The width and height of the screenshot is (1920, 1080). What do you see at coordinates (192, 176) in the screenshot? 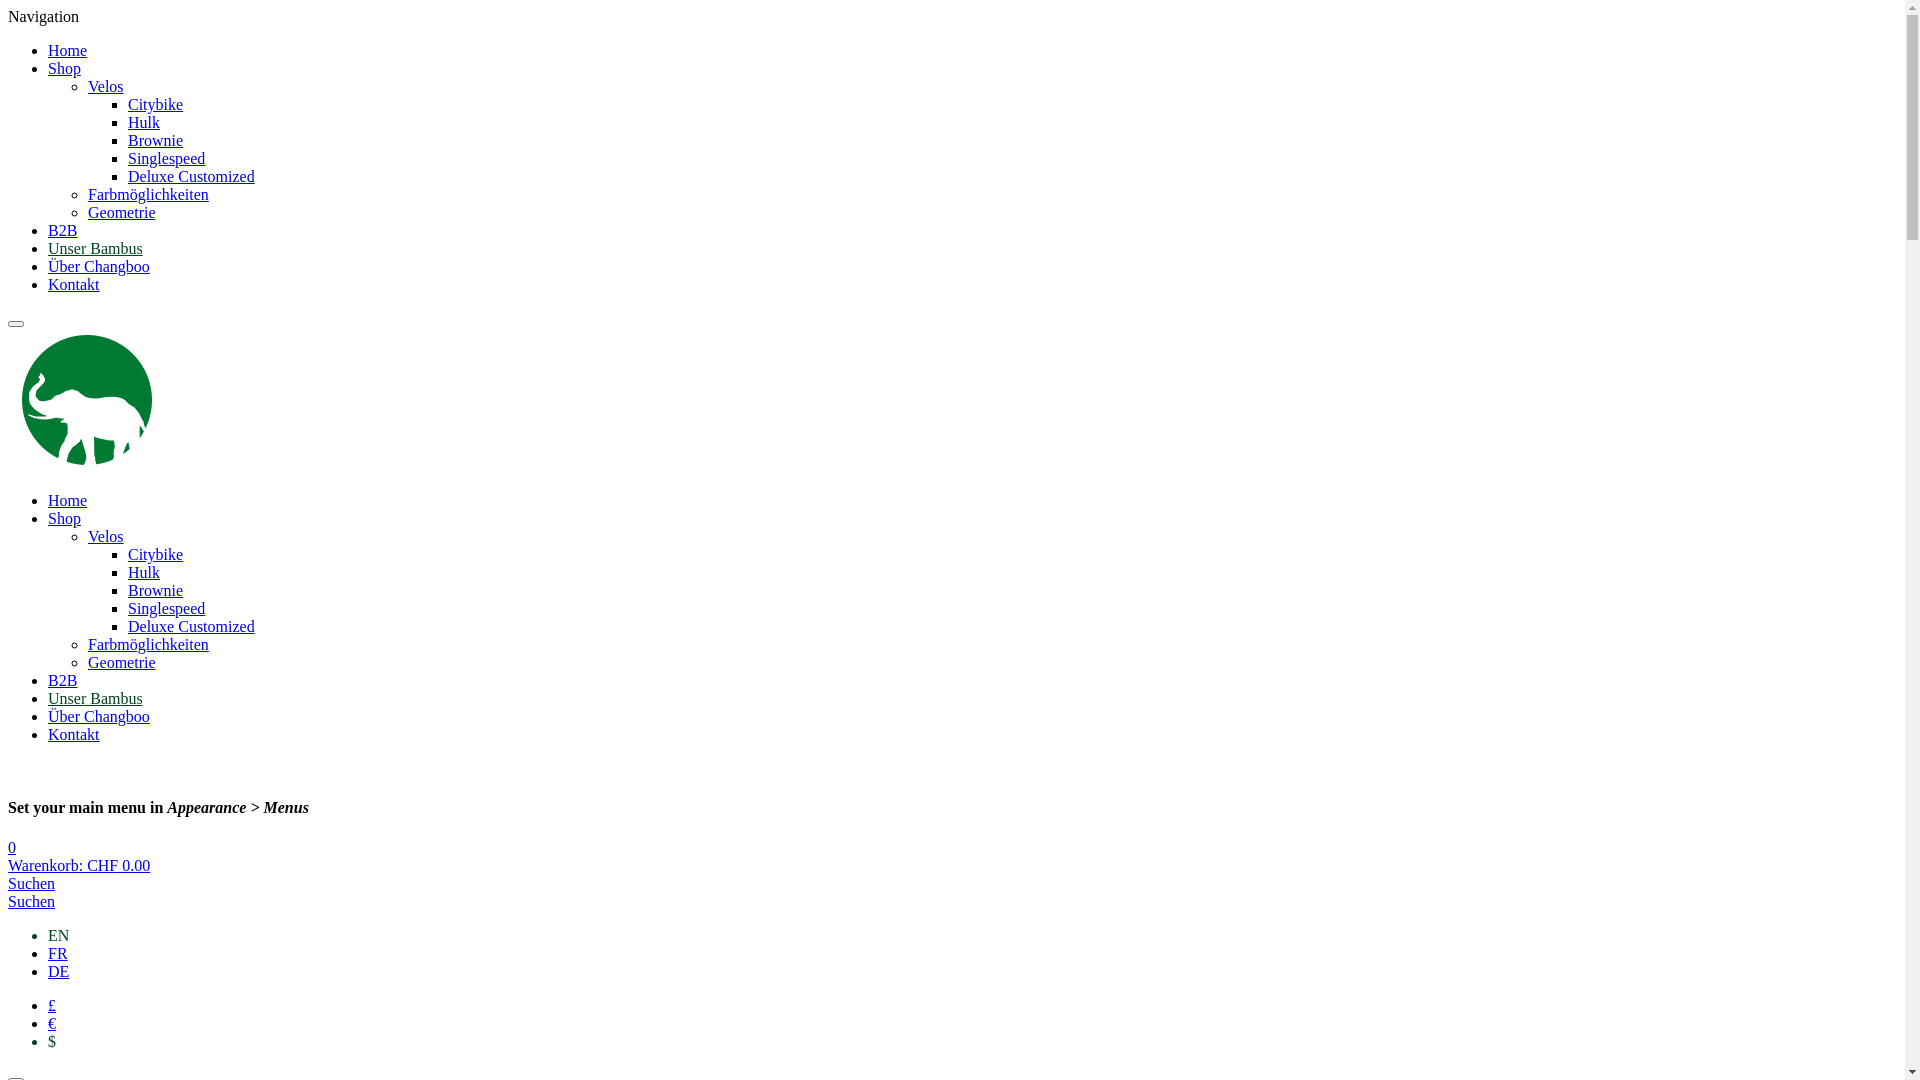
I see `Deluxe Customized` at bounding box center [192, 176].